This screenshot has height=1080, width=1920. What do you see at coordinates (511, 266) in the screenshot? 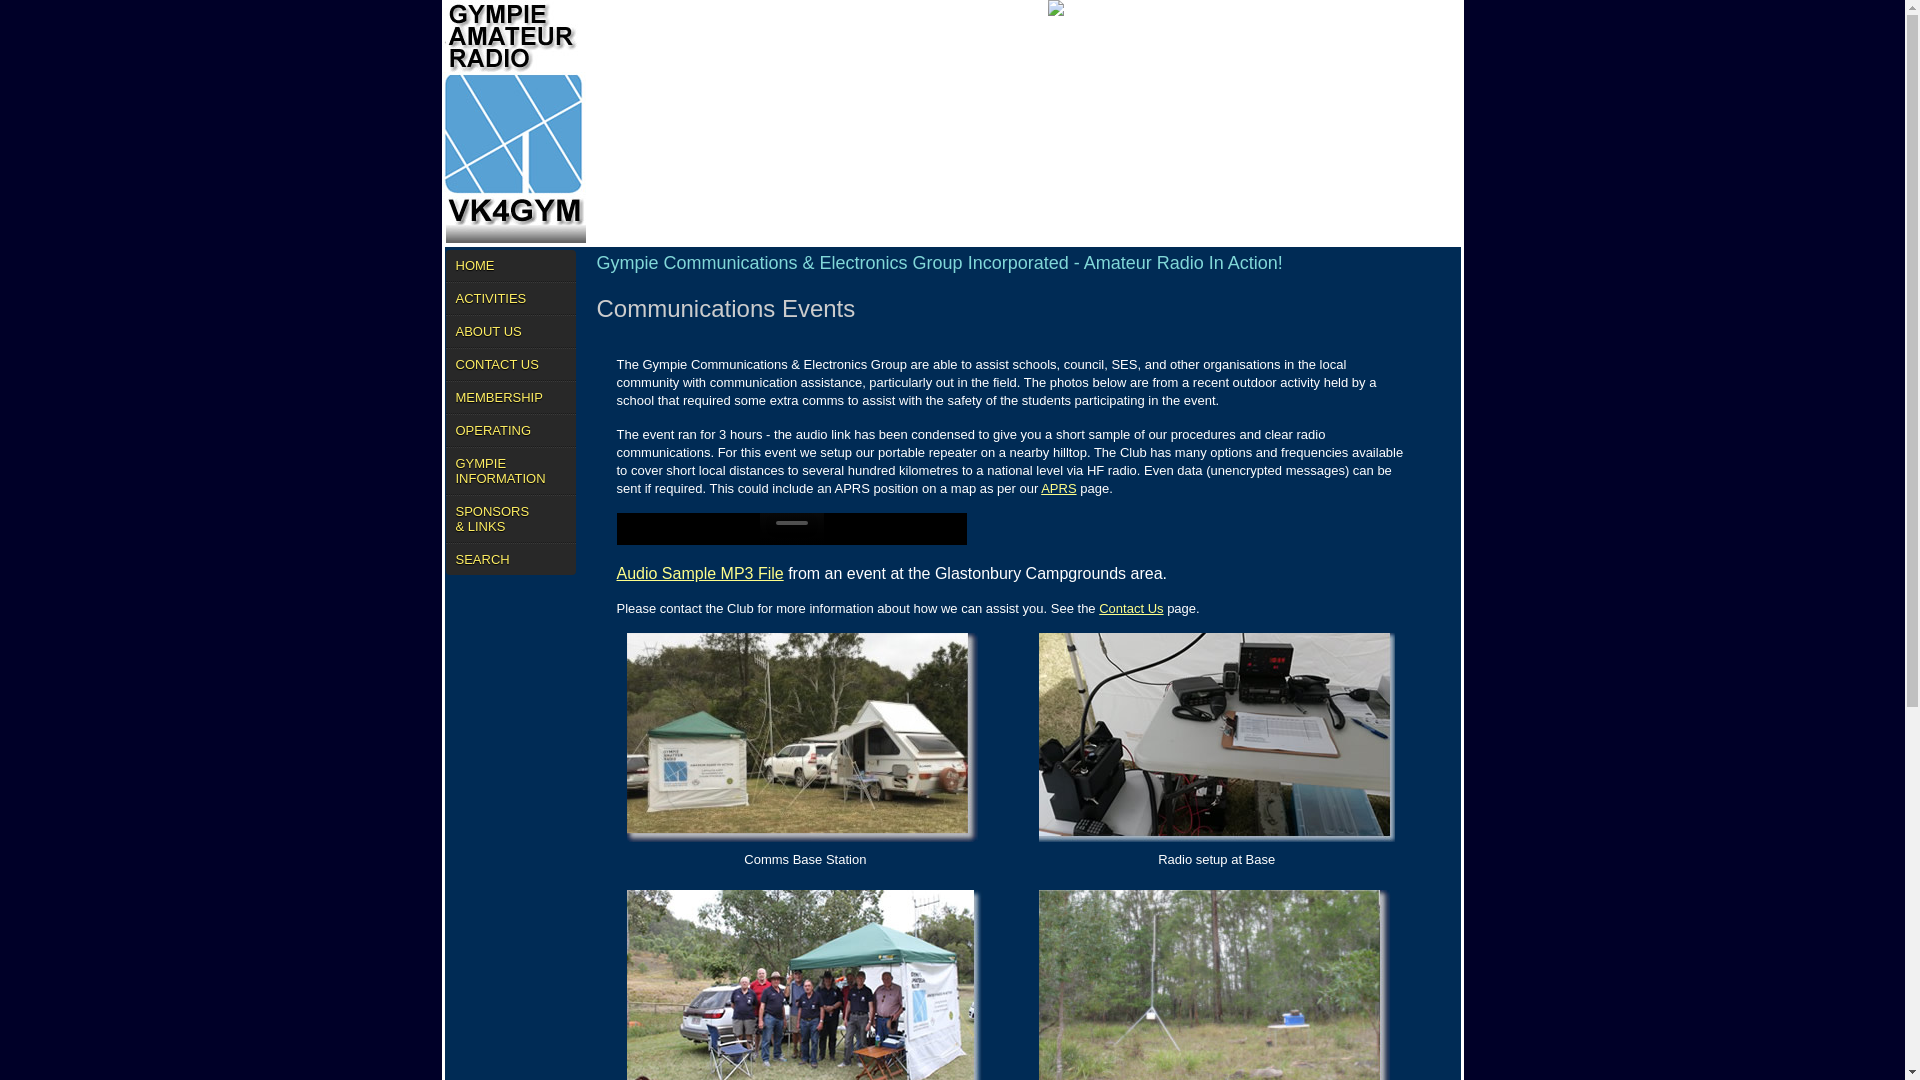
I see `HOME` at bounding box center [511, 266].